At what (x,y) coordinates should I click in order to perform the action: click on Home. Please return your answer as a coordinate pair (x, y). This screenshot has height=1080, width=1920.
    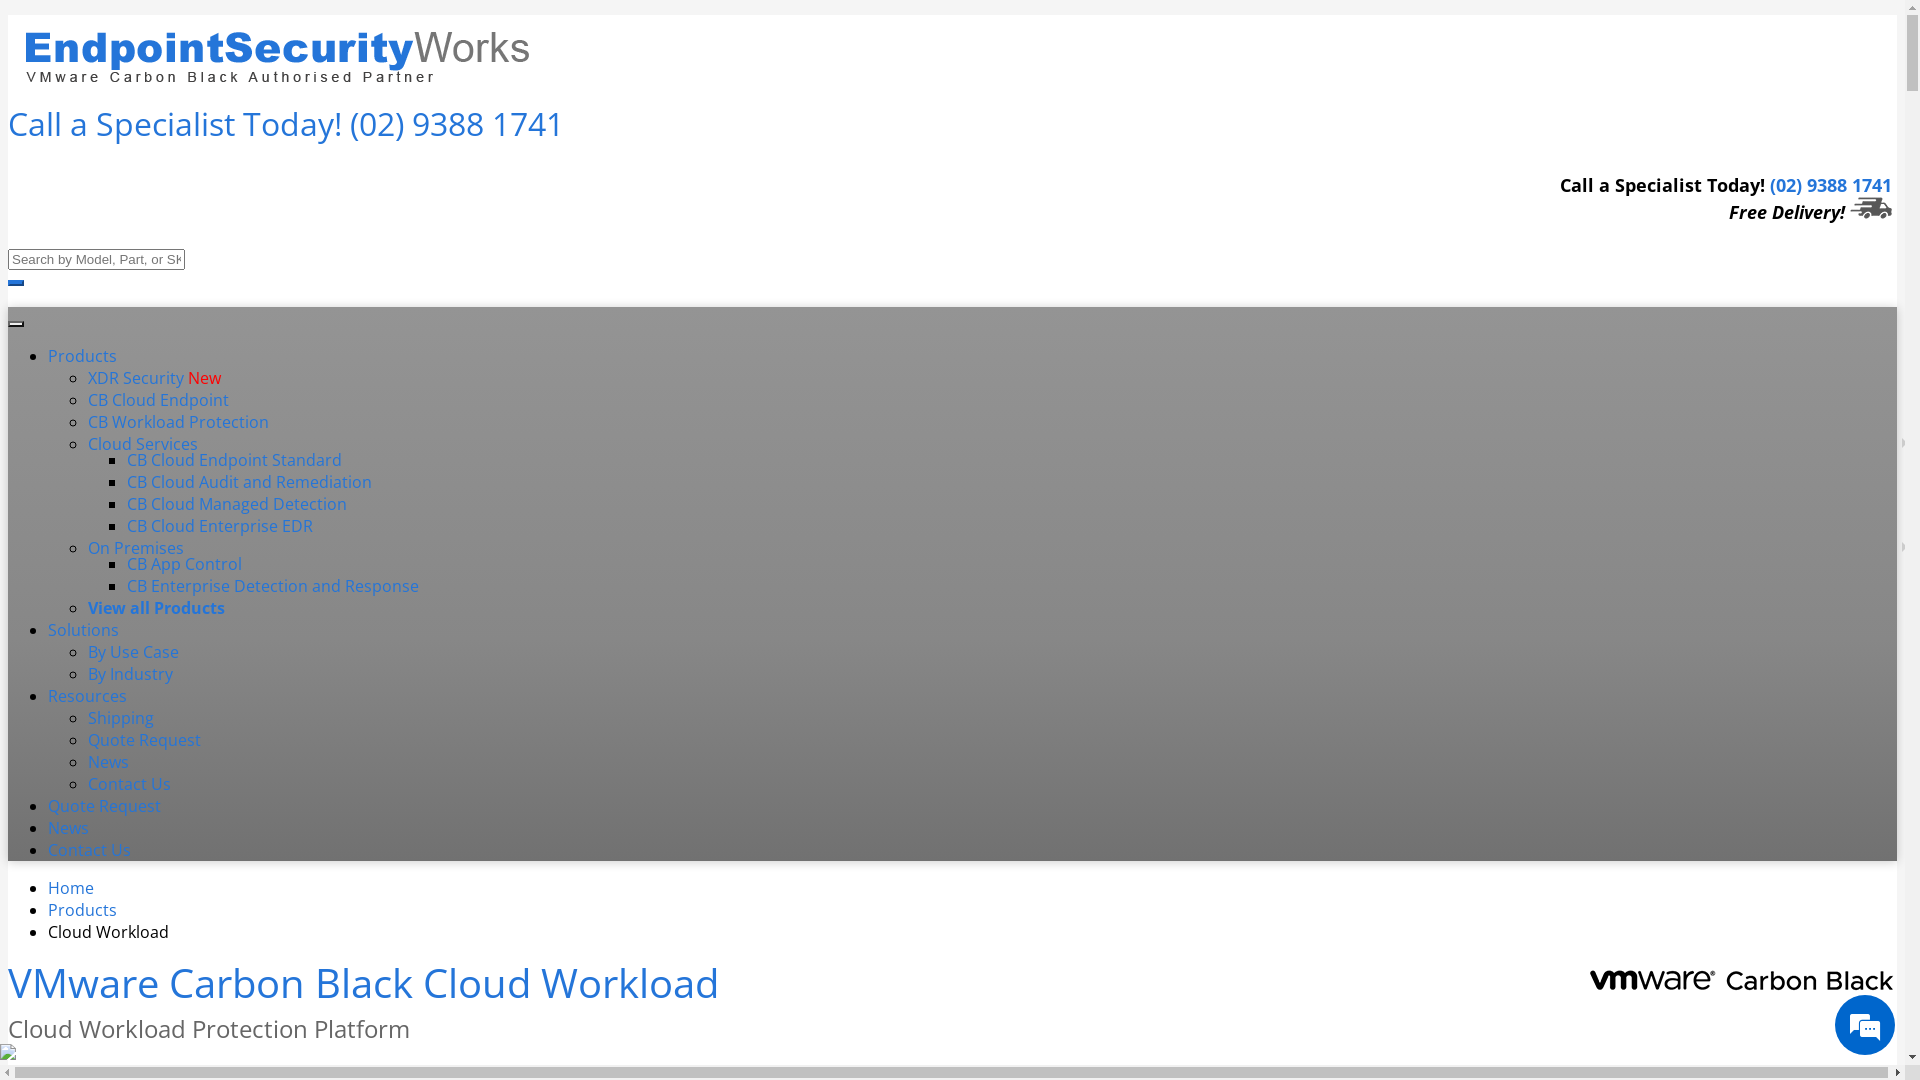
    Looking at the image, I should click on (71, 888).